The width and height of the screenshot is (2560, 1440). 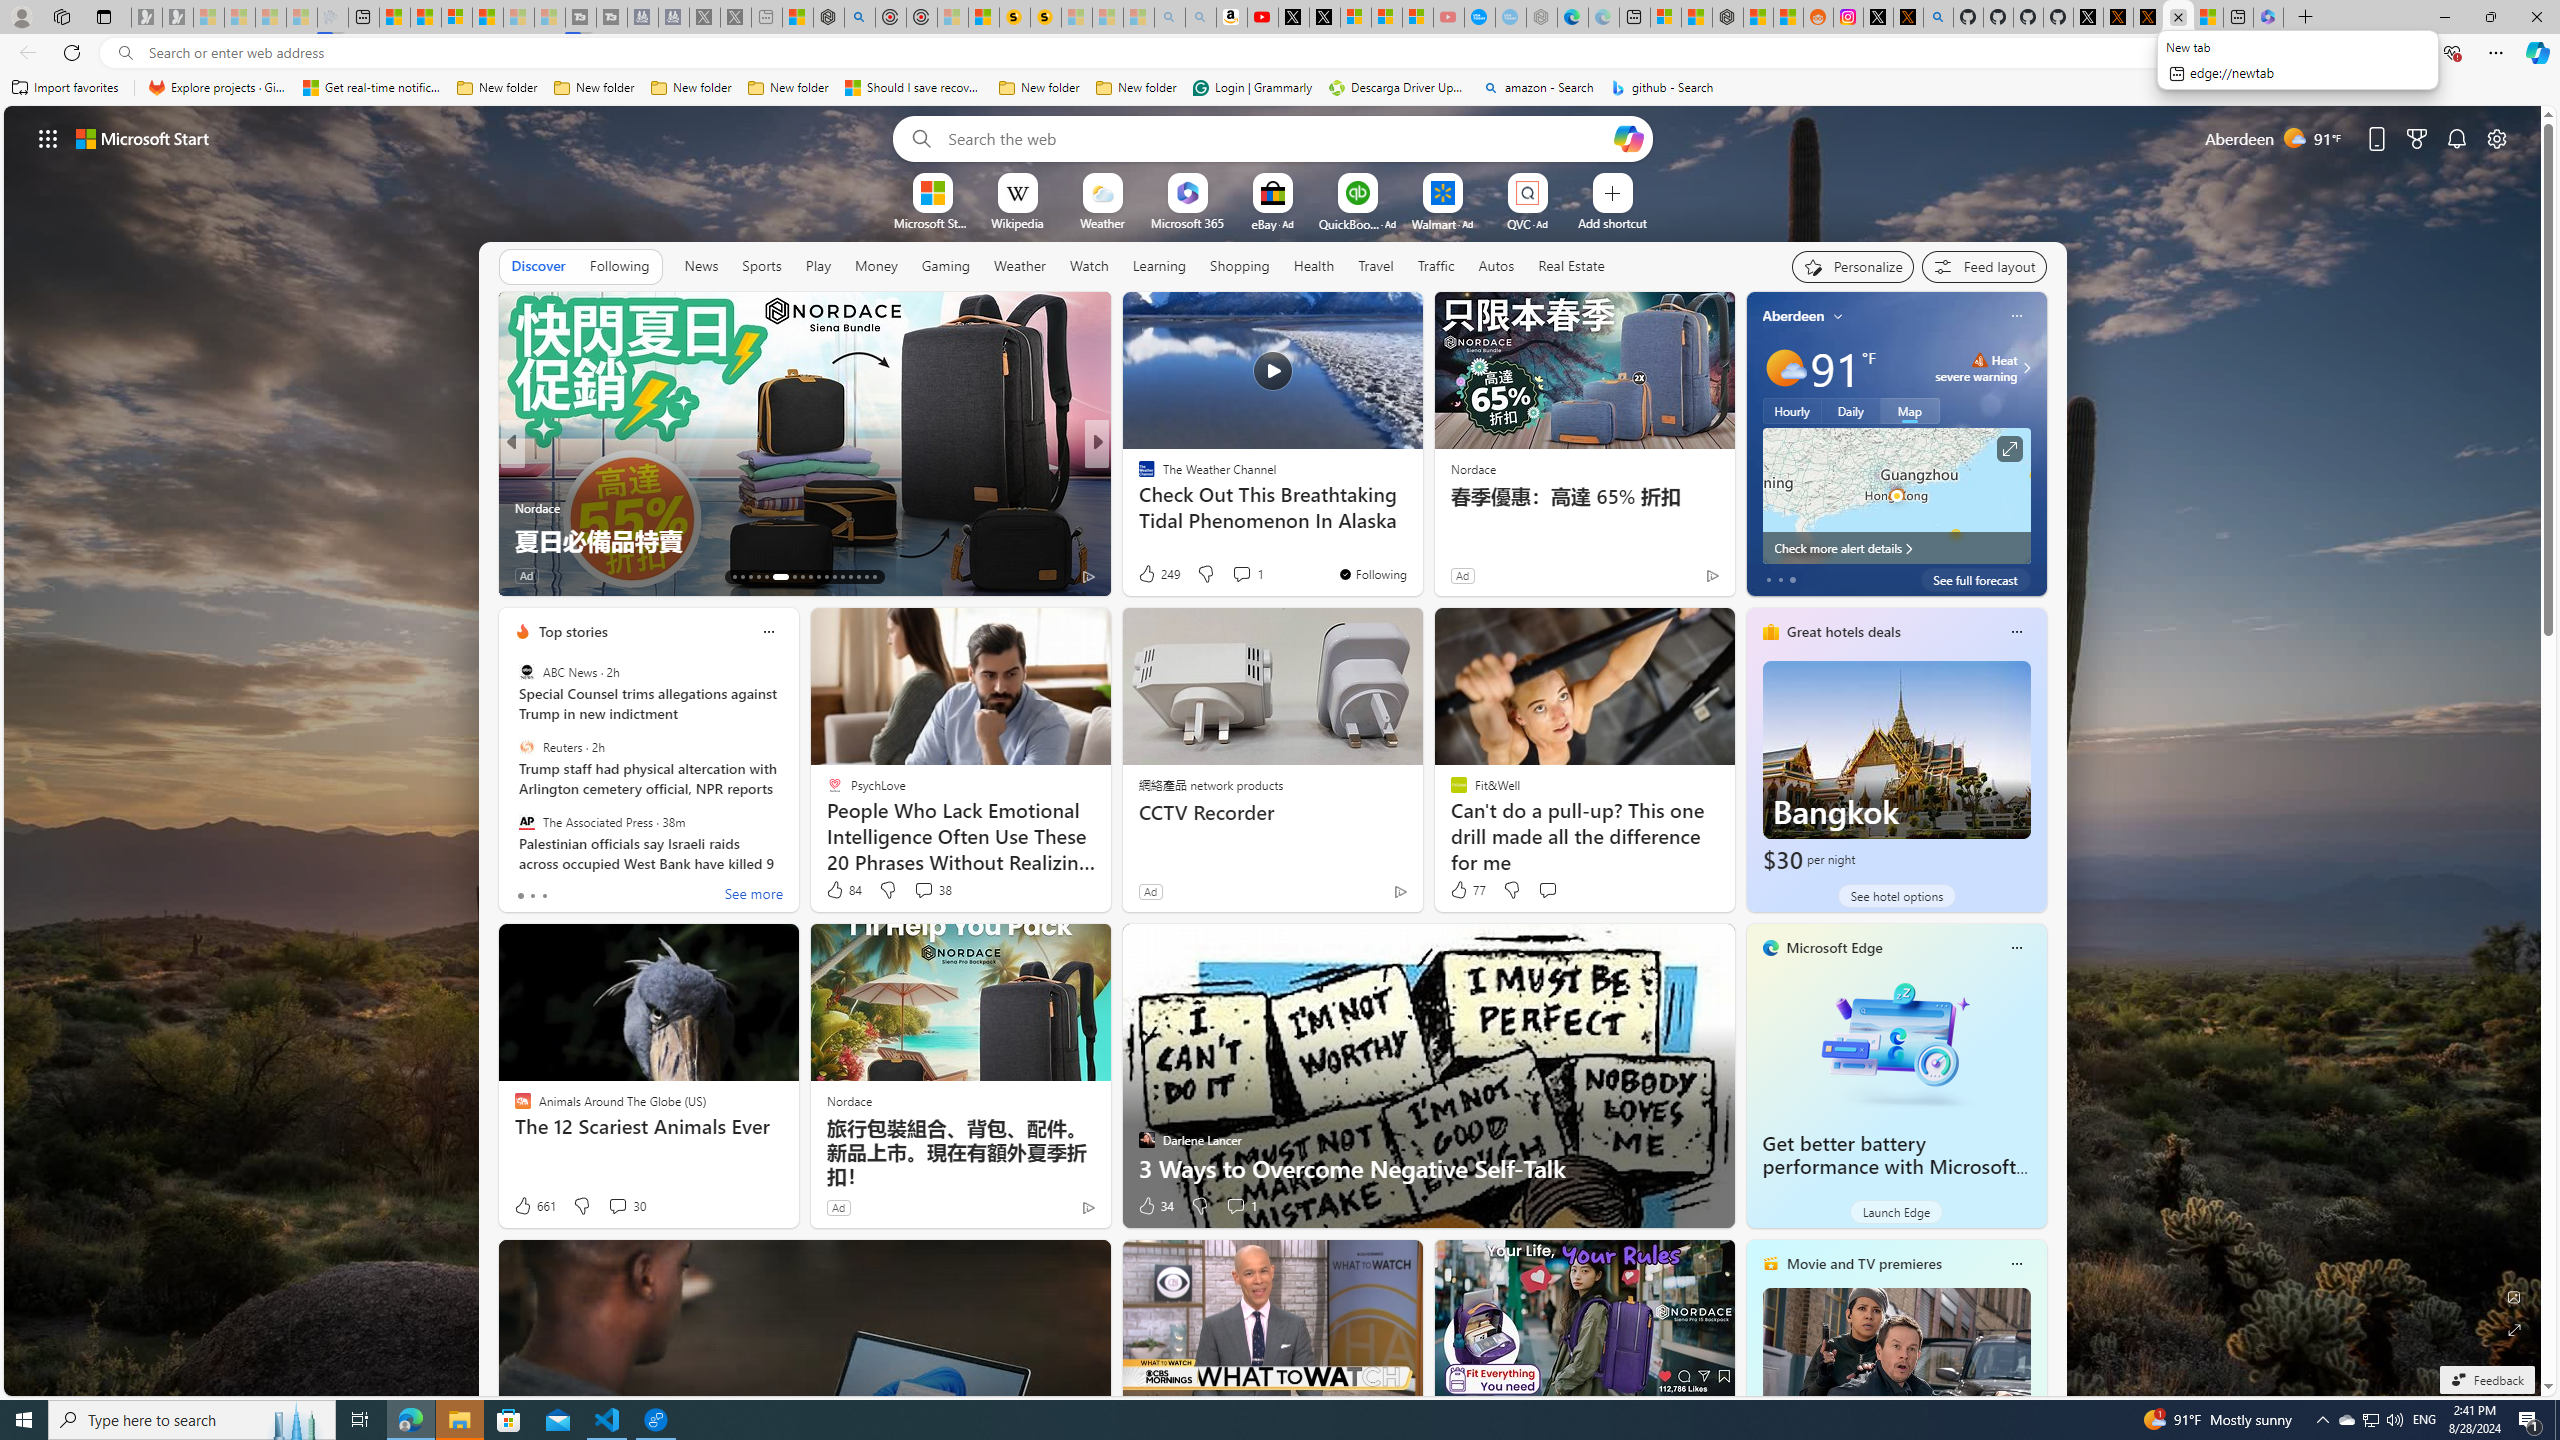 What do you see at coordinates (1145, 576) in the screenshot?
I see `4 Like` at bounding box center [1145, 576].